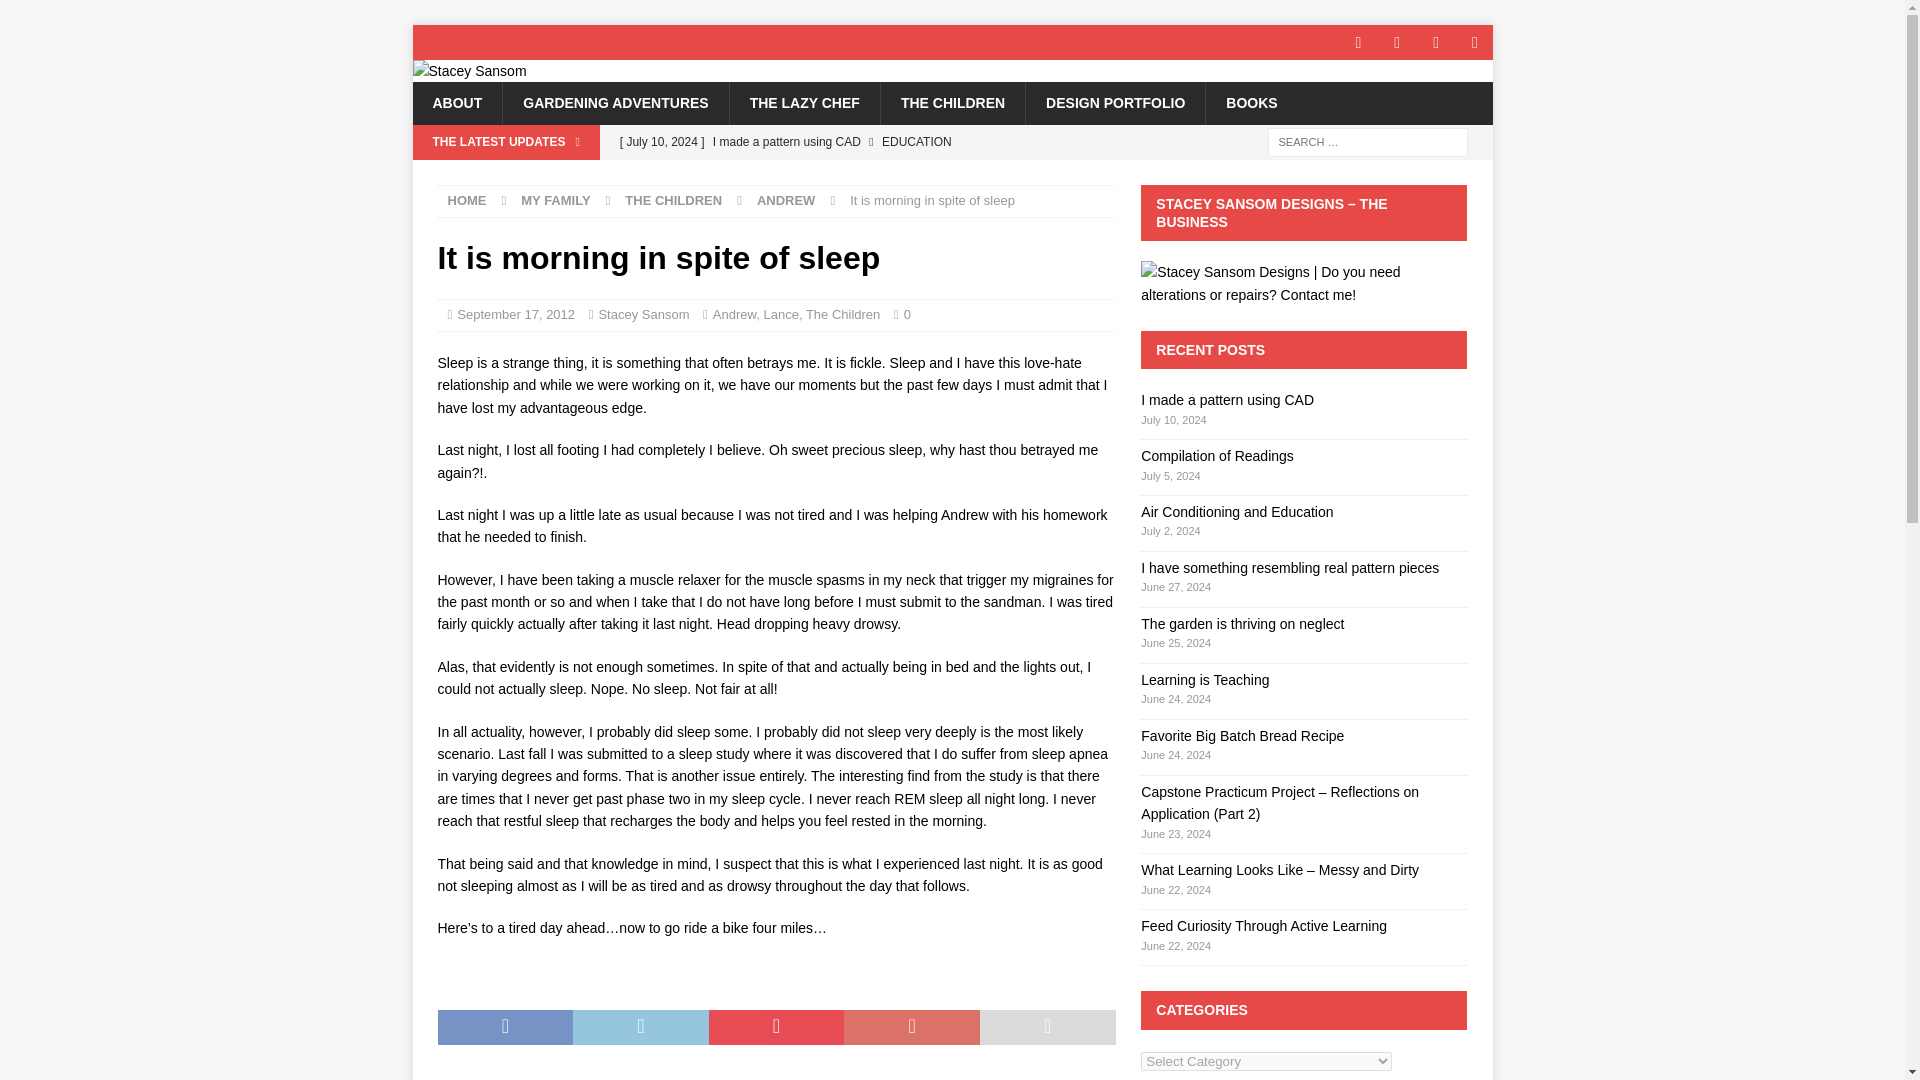 This screenshot has width=1920, height=1080. Describe the element at coordinates (952, 103) in the screenshot. I see `THE CHILDREN` at that location.